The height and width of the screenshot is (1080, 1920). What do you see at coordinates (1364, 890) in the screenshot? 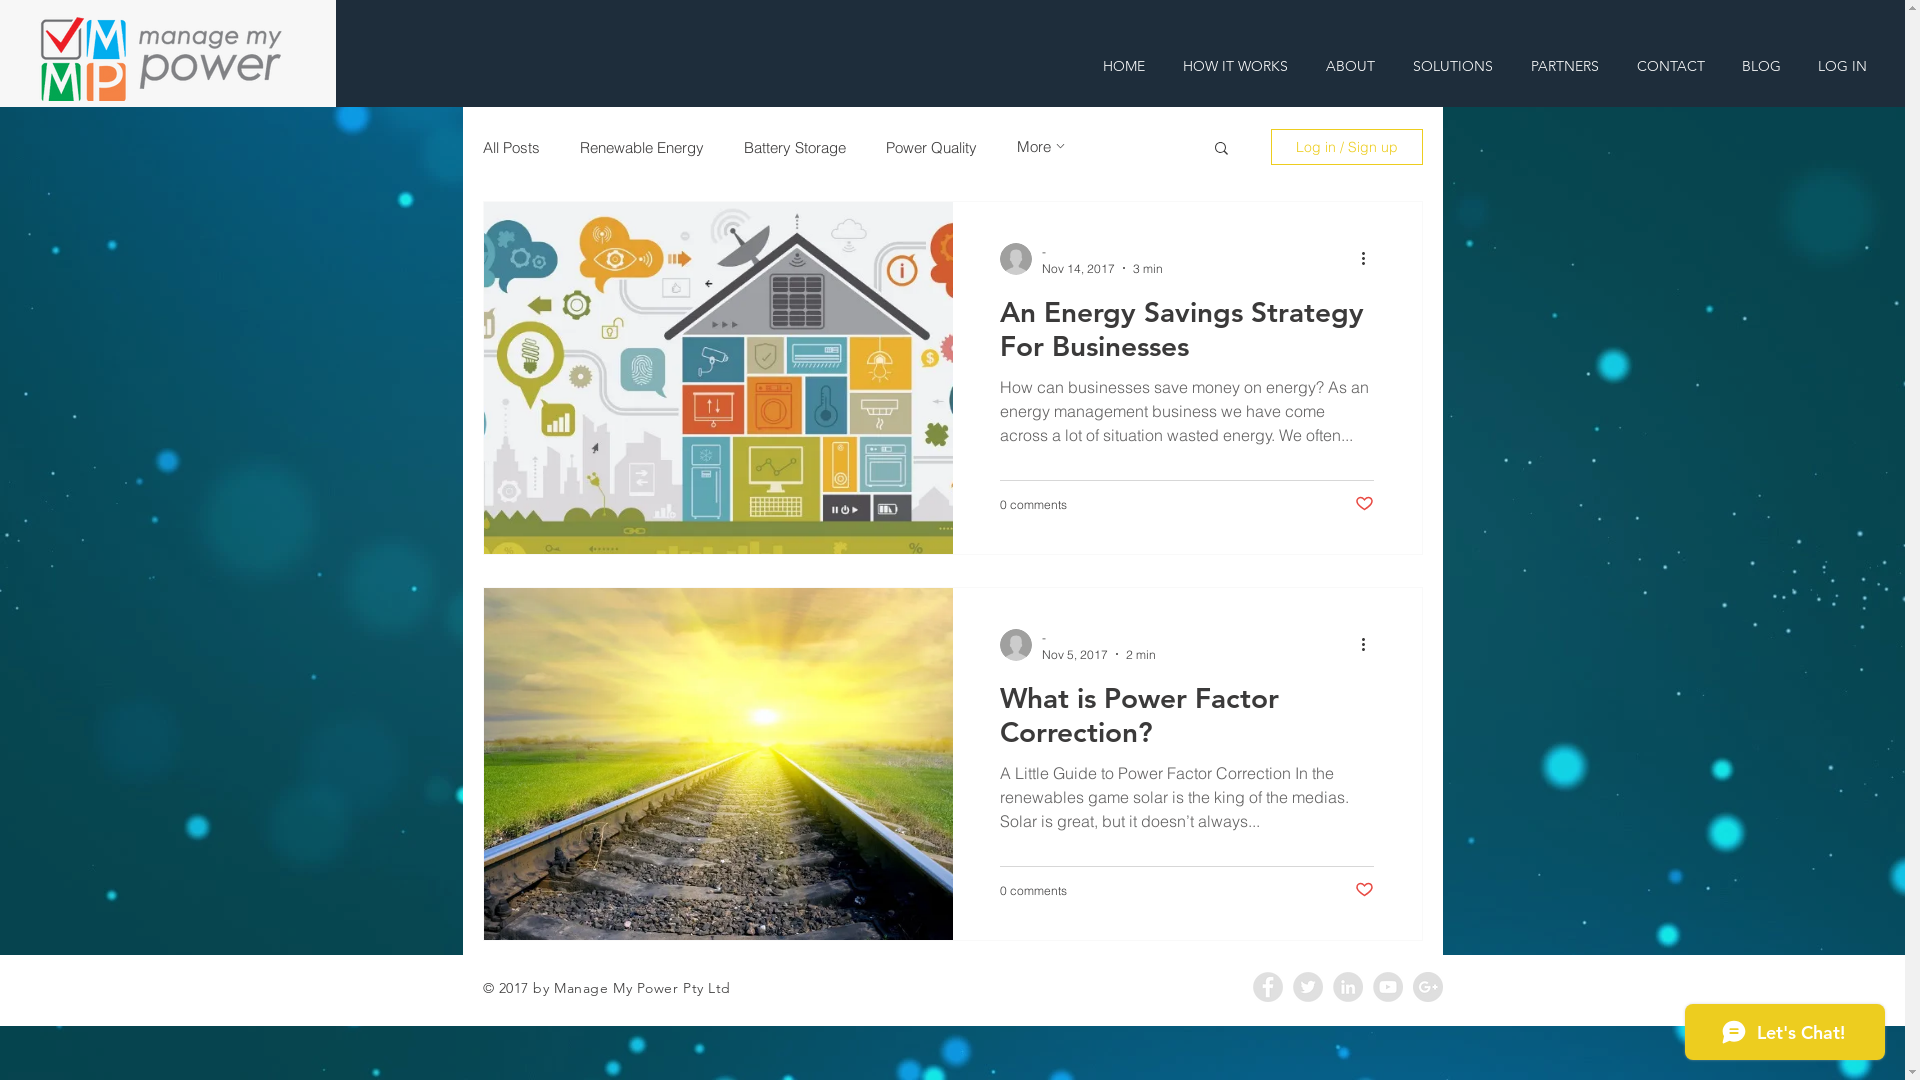
I see `Post not marked as liked` at bounding box center [1364, 890].